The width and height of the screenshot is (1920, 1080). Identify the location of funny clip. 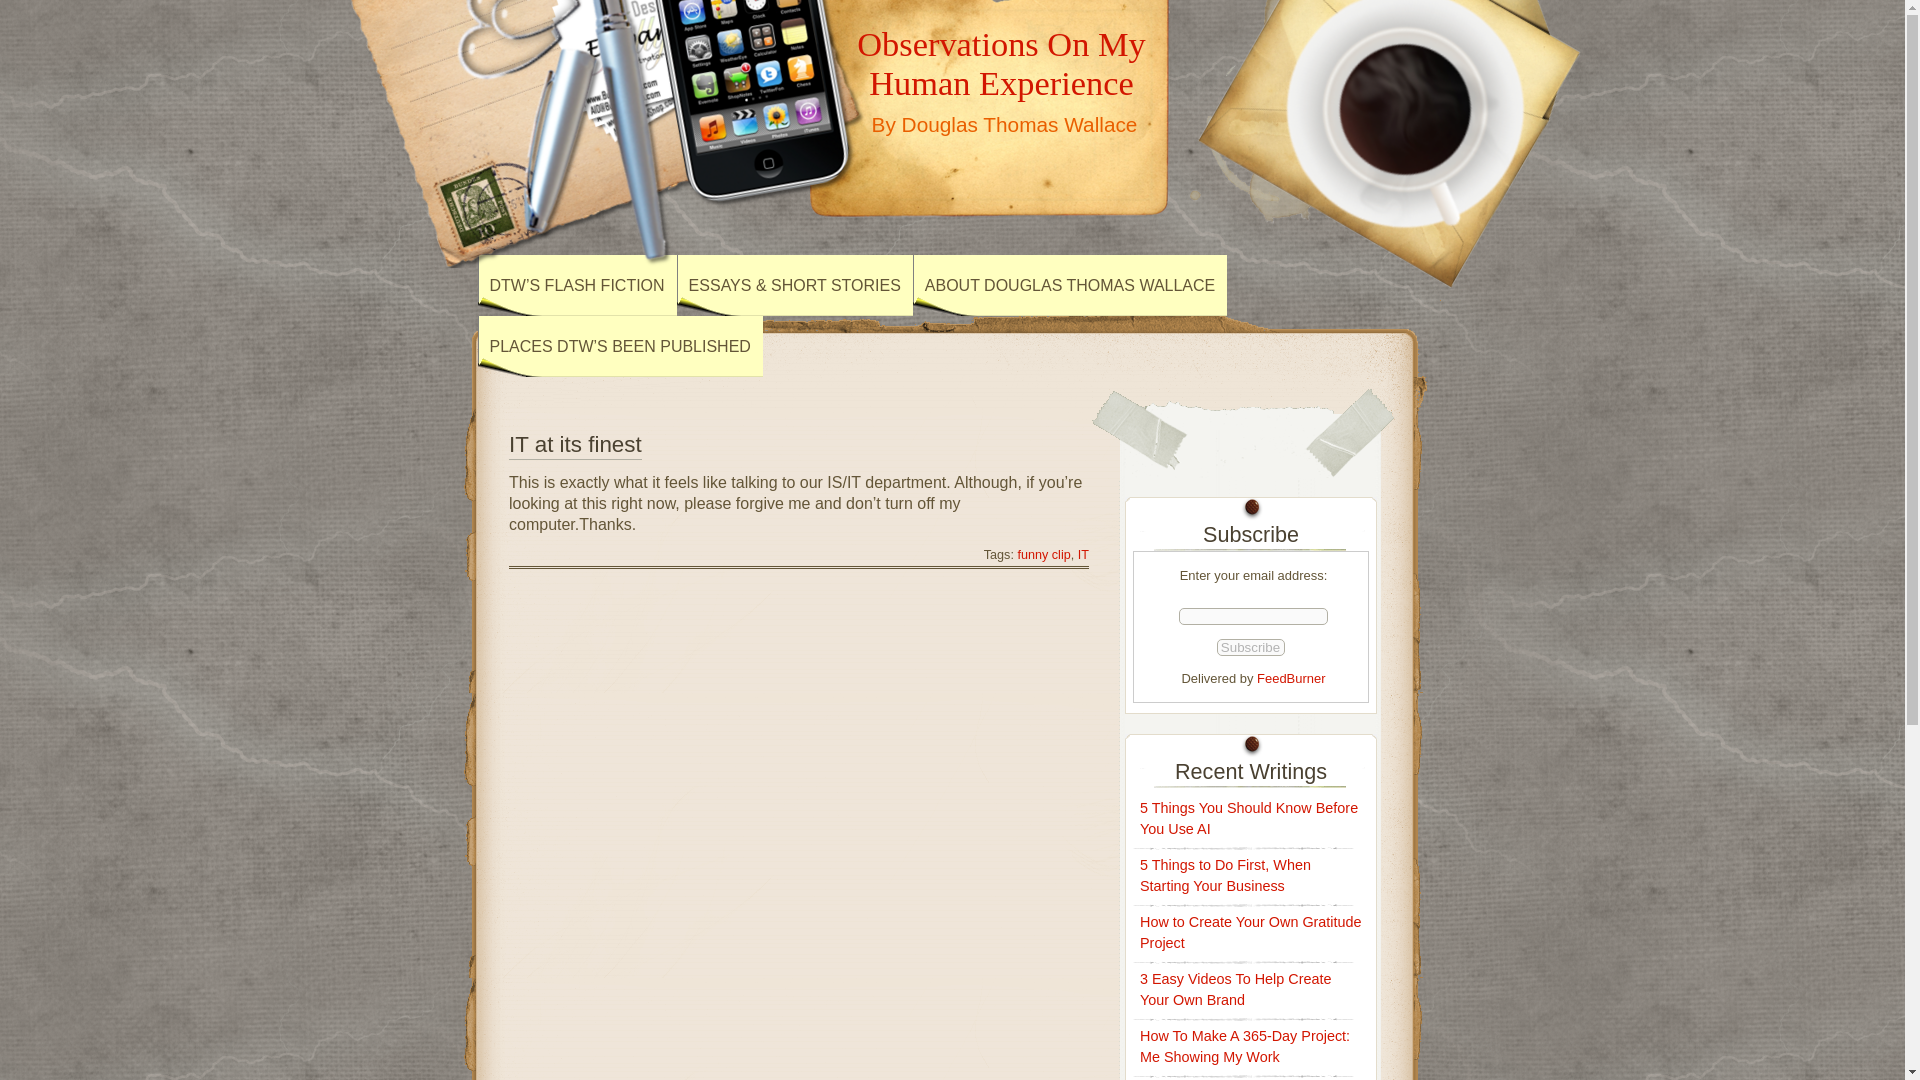
(1043, 554).